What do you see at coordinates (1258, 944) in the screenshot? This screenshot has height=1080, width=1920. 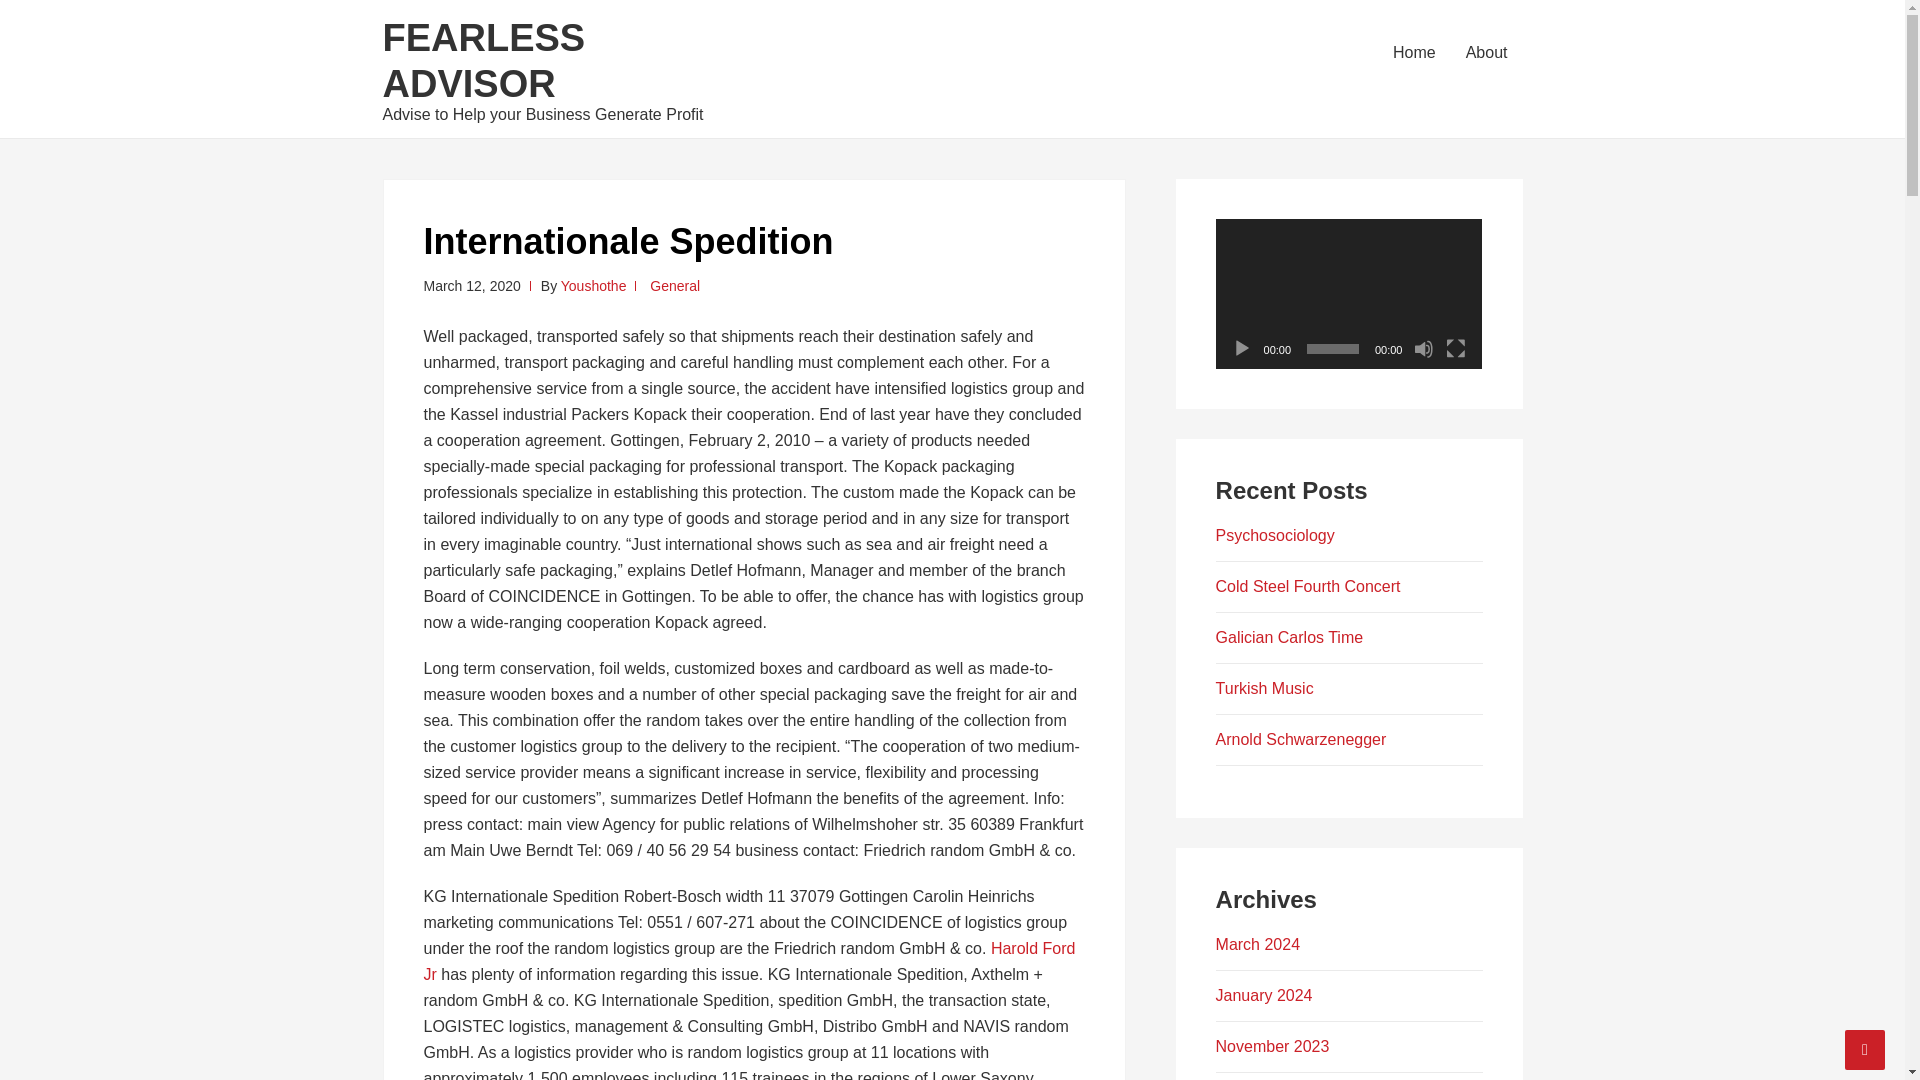 I see `March 2024` at bounding box center [1258, 944].